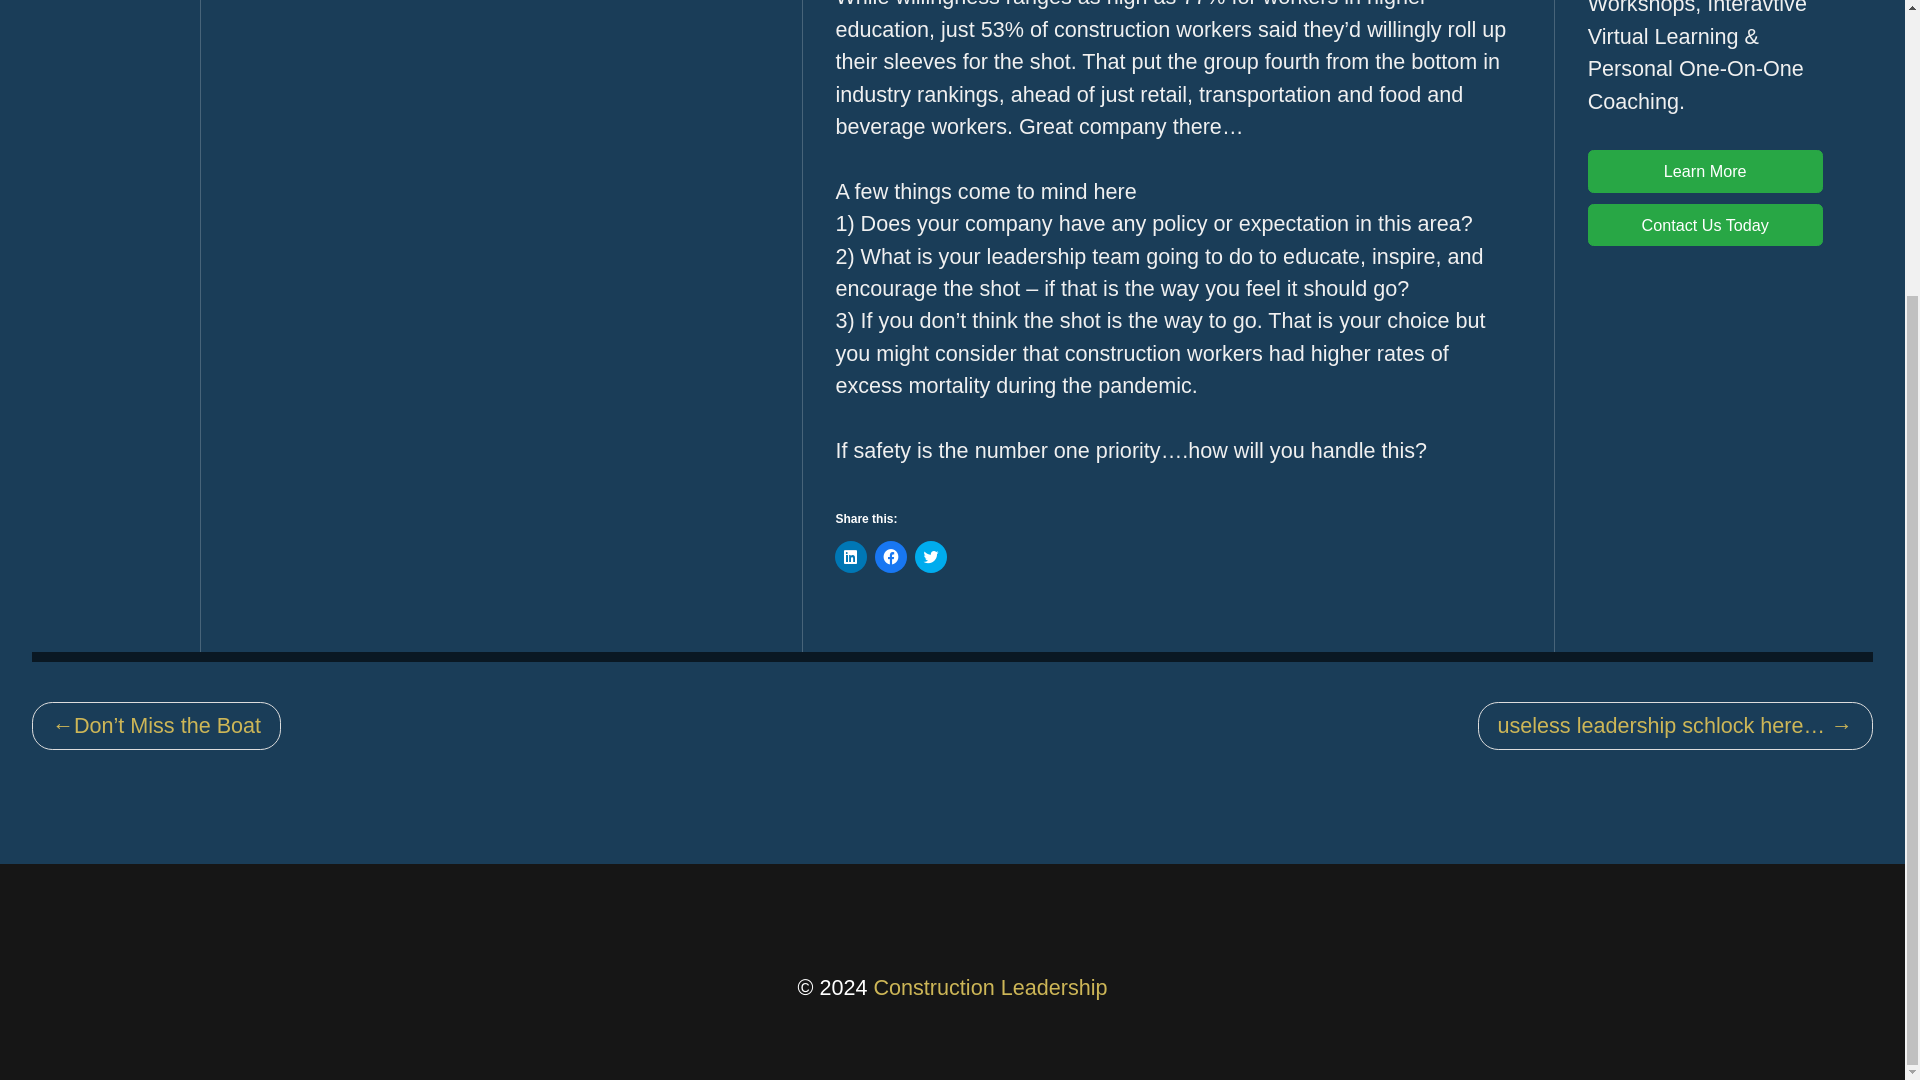  I want to click on Click to share on Facebook, so click(890, 557).